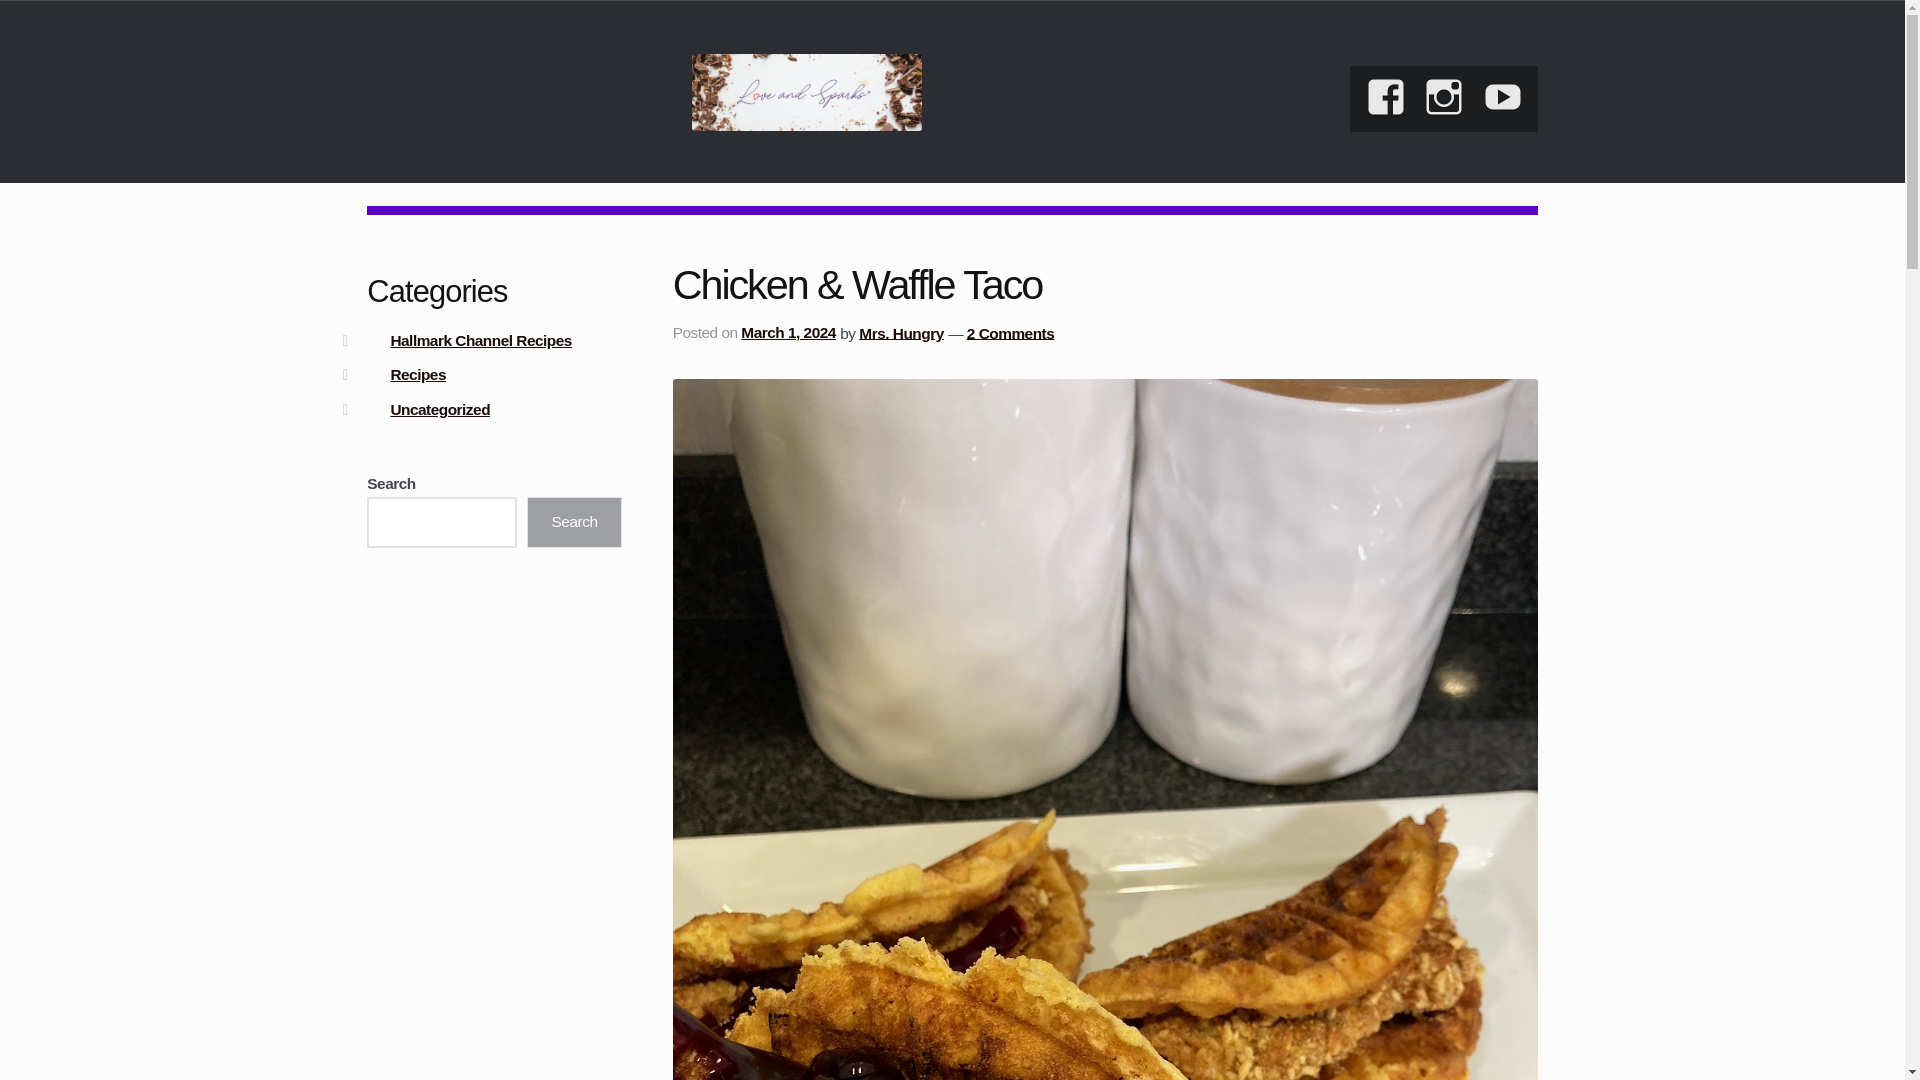 This screenshot has width=1920, height=1080. What do you see at coordinates (788, 332) in the screenshot?
I see `March 1, 2024` at bounding box center [788, 332].